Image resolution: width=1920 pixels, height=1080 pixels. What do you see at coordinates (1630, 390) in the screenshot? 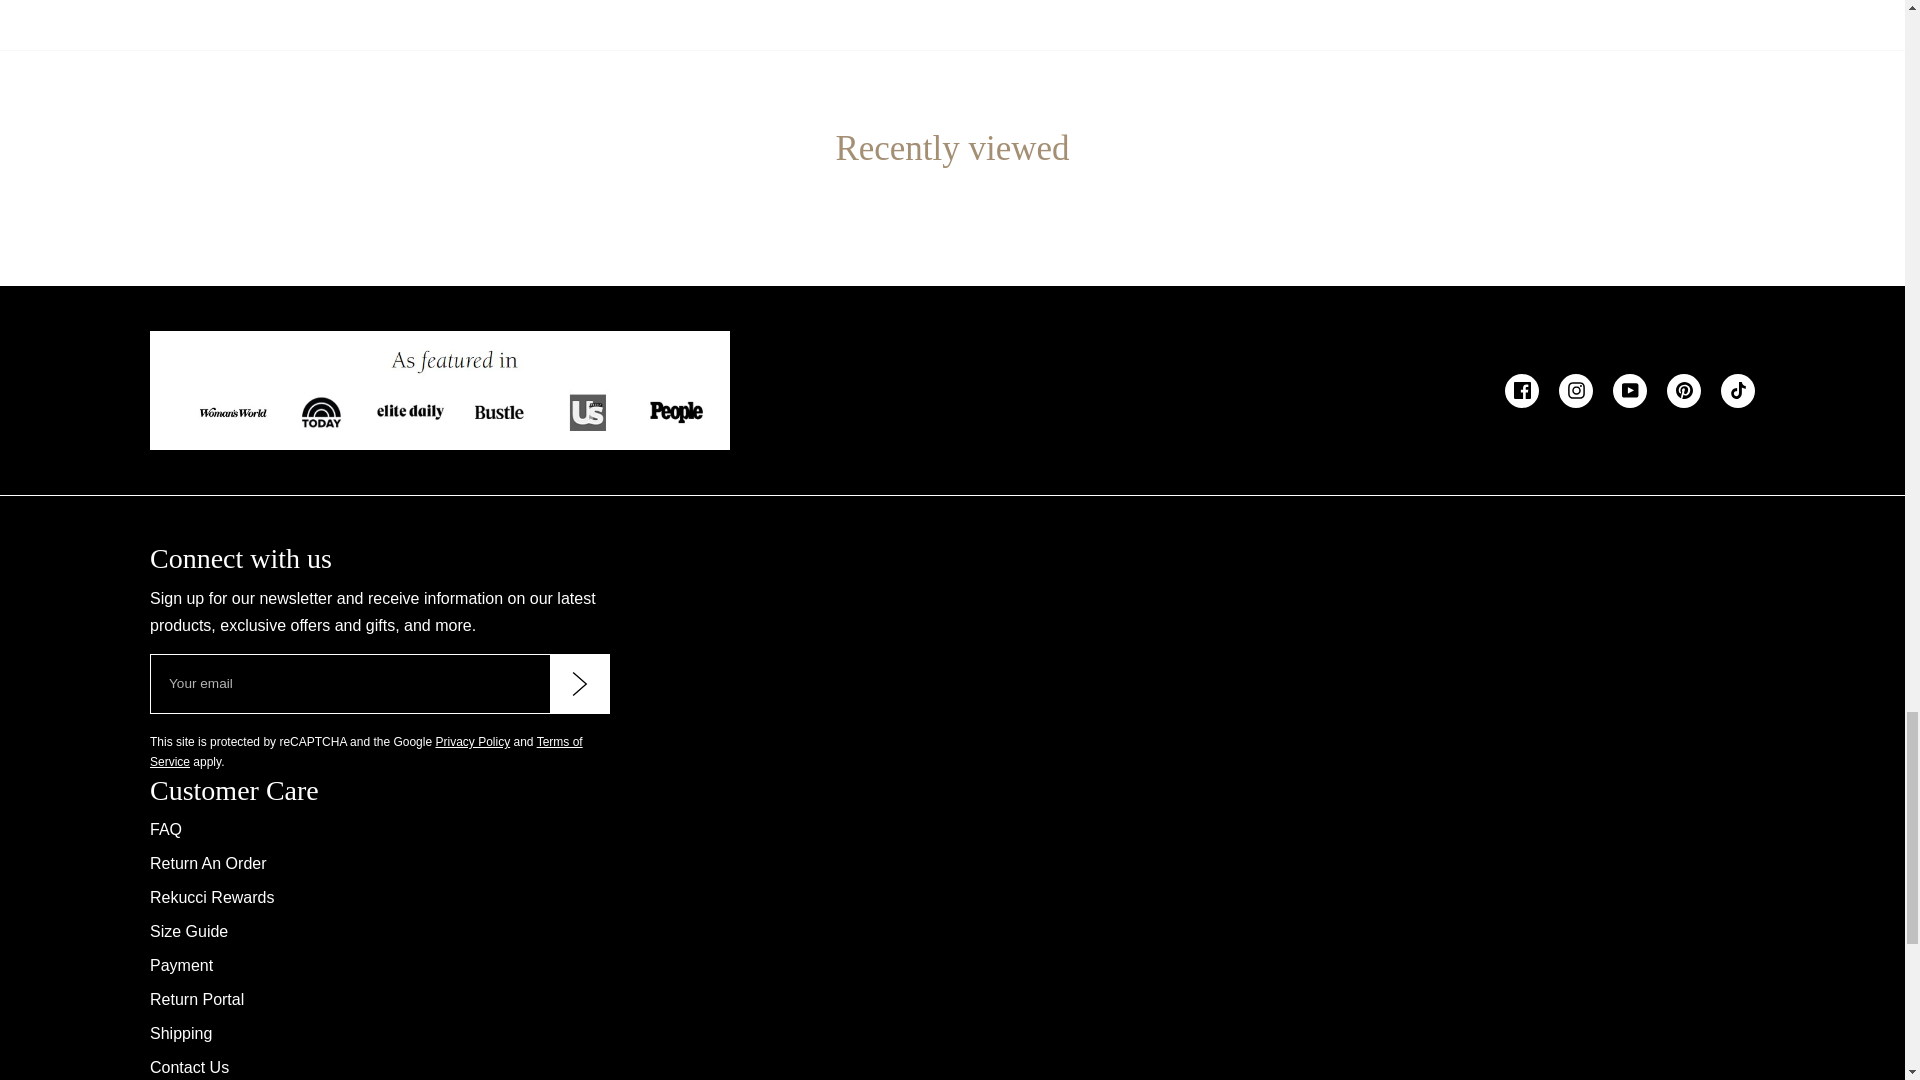
I see `Rekucci on YouTube` at bounding box center [1630, 390].